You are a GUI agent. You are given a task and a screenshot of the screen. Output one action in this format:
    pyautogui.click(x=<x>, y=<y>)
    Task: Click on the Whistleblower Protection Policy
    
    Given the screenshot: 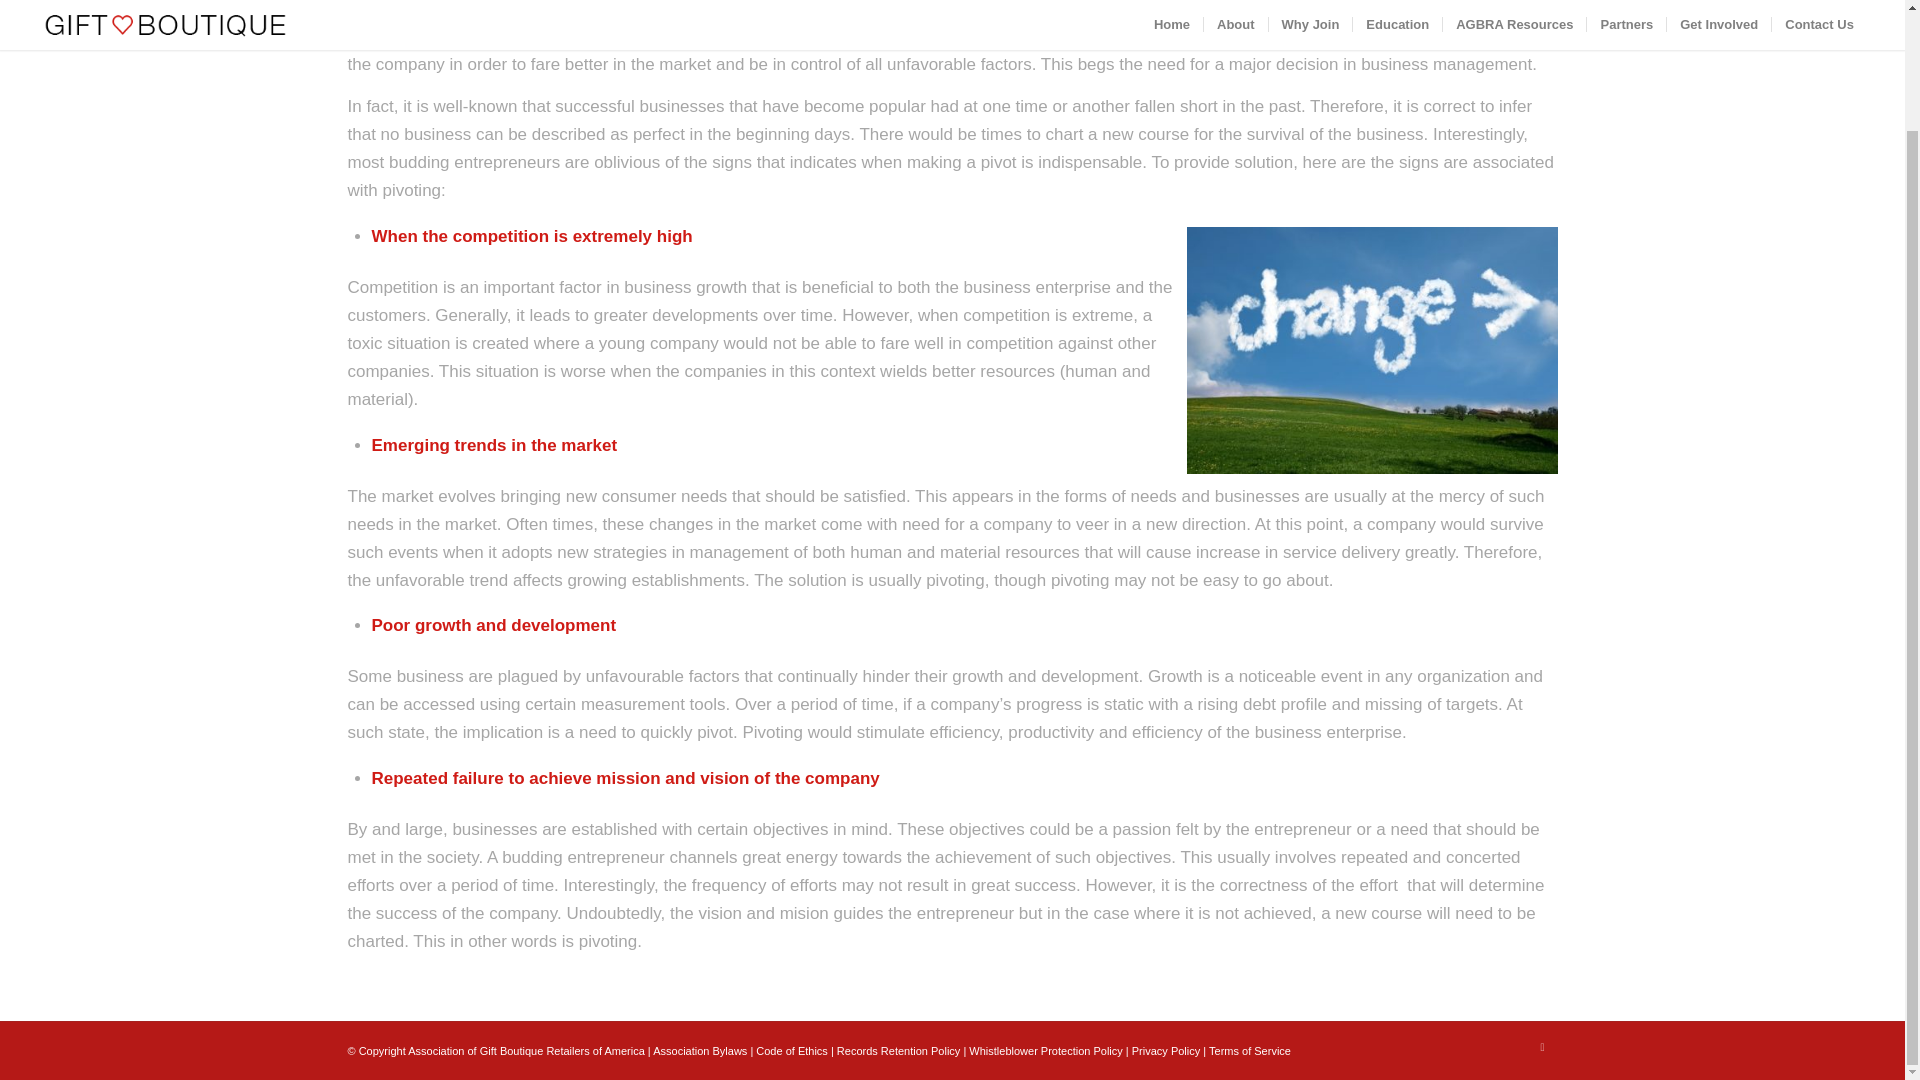 What is the action you would take?
    pyautogui.click(x=1045, y=1051)
    